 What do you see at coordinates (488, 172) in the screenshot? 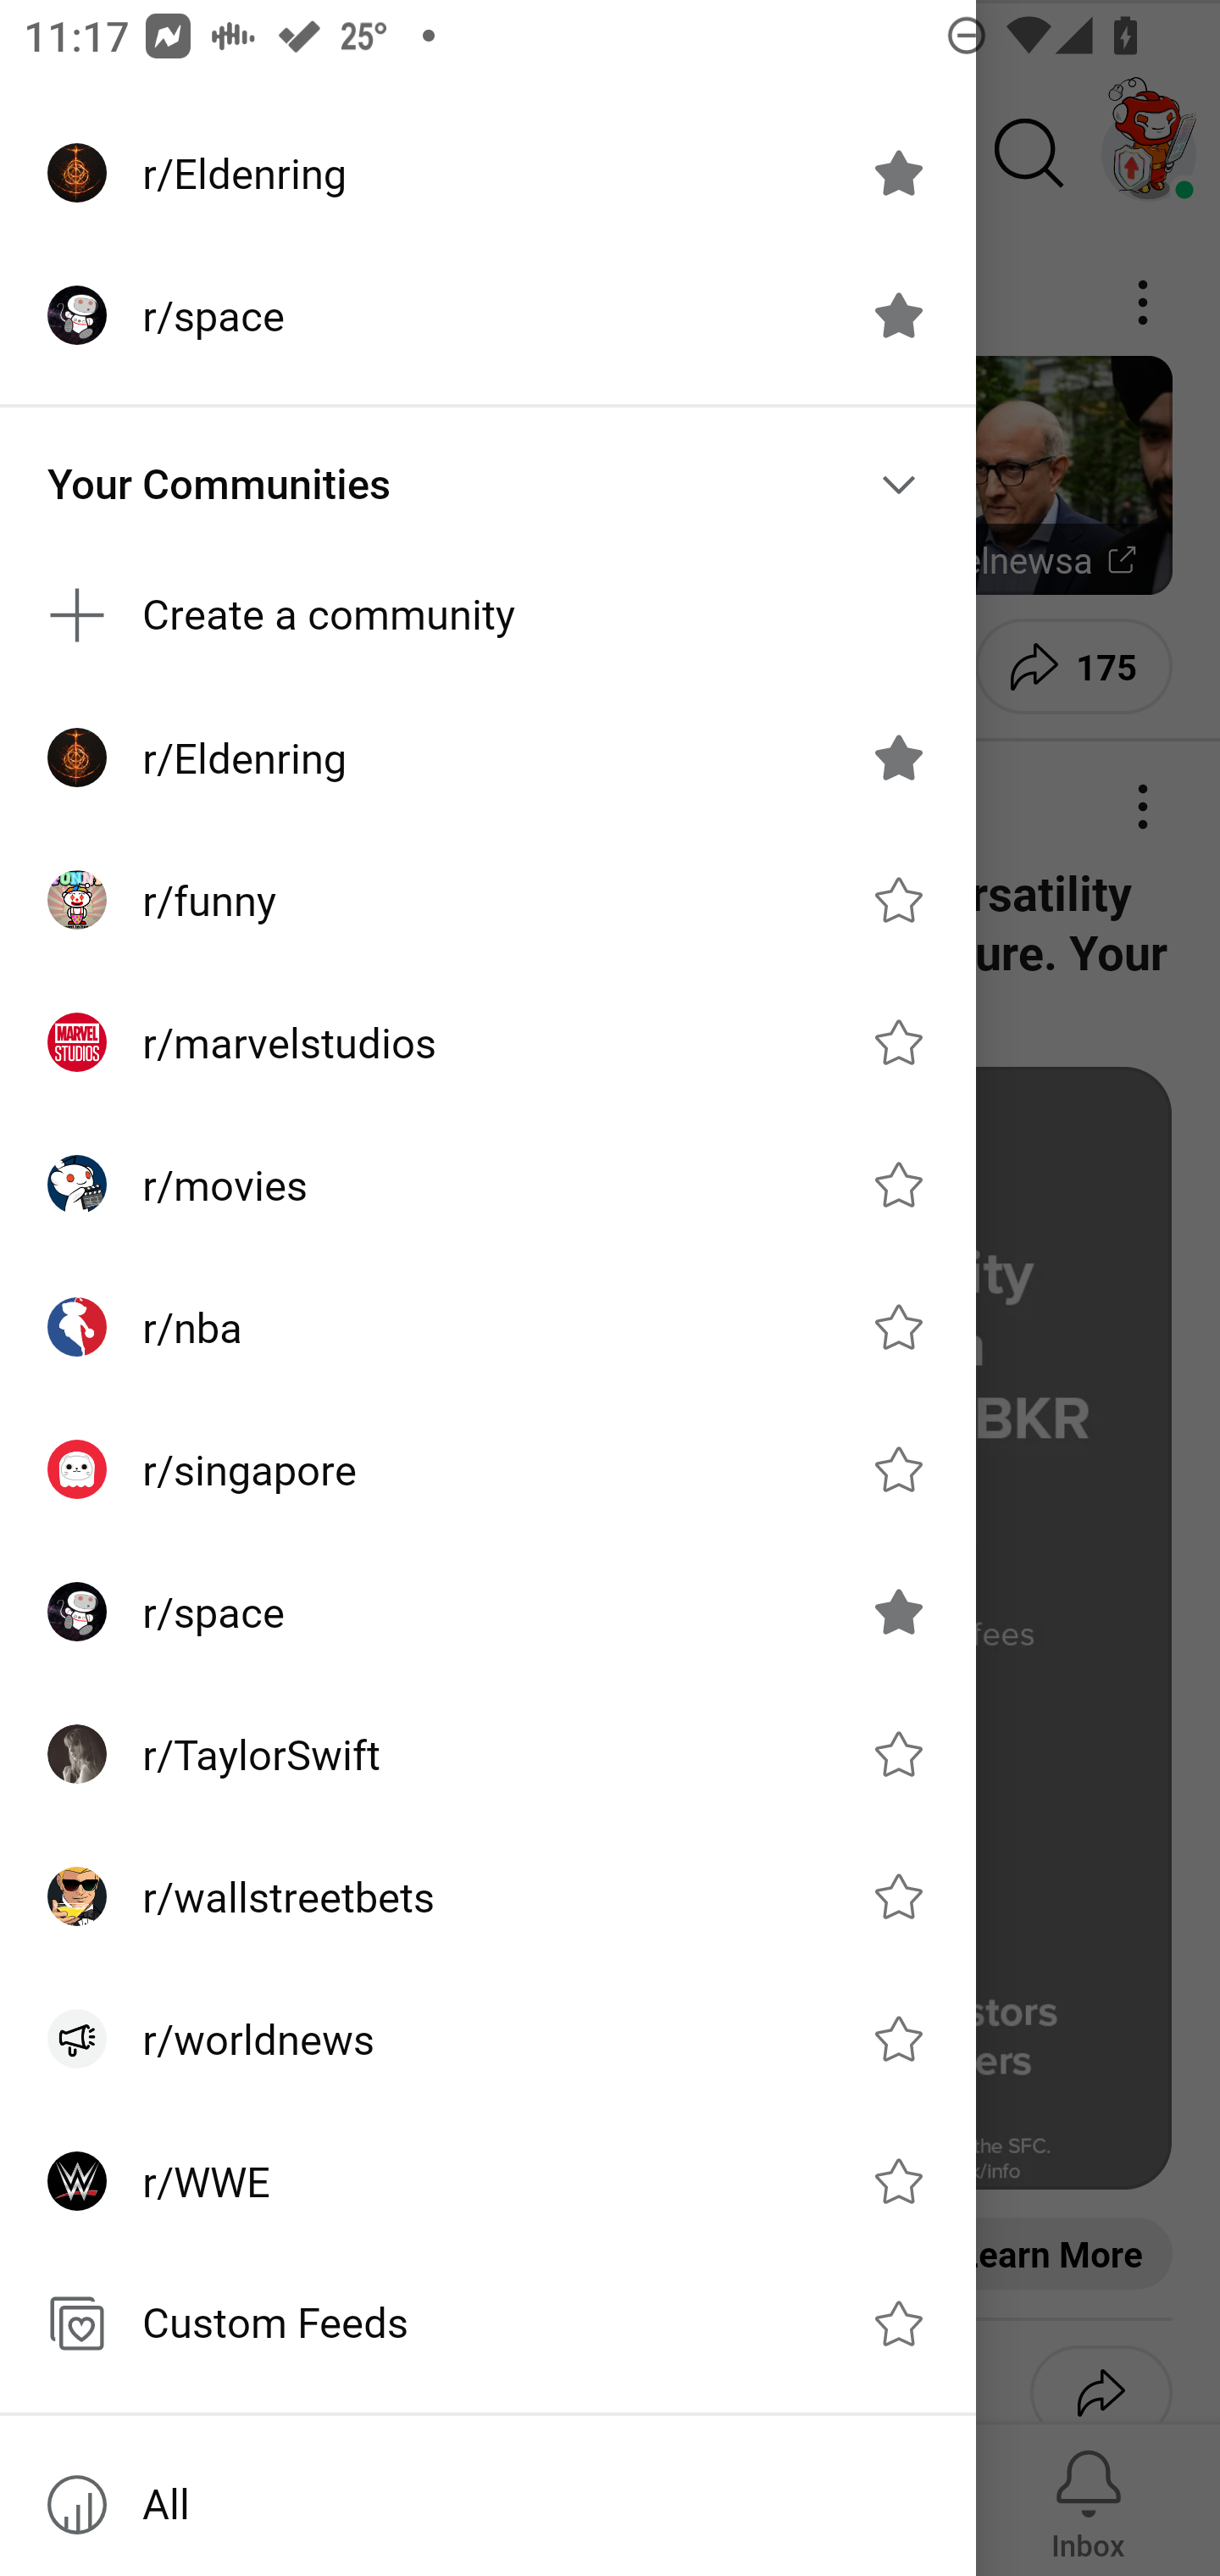
I see `r/Eldenring Unfavorite r/Eldenring` at bounding box center [488, 172].